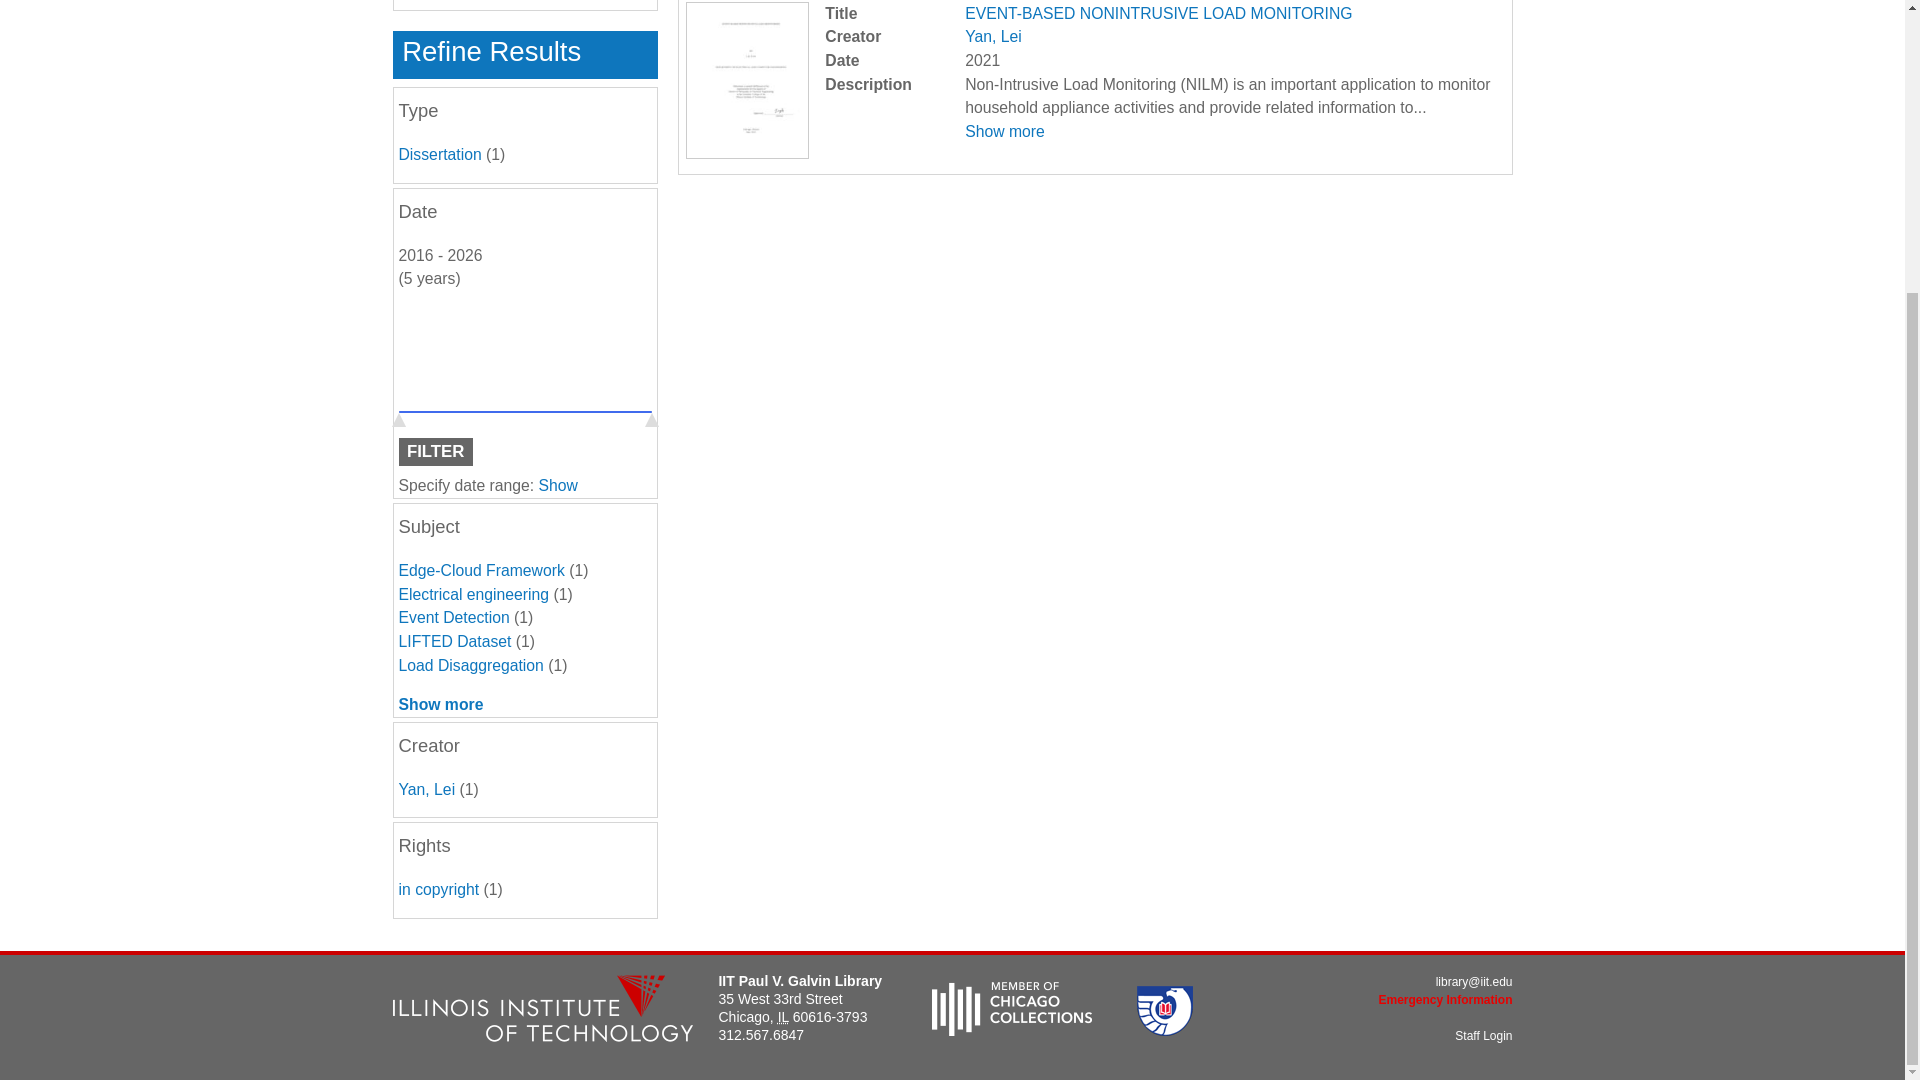  What do you see at coordinates (473, 594) in the screenshot?
I see `Electrical engineering` at bounding box center [473, 594].